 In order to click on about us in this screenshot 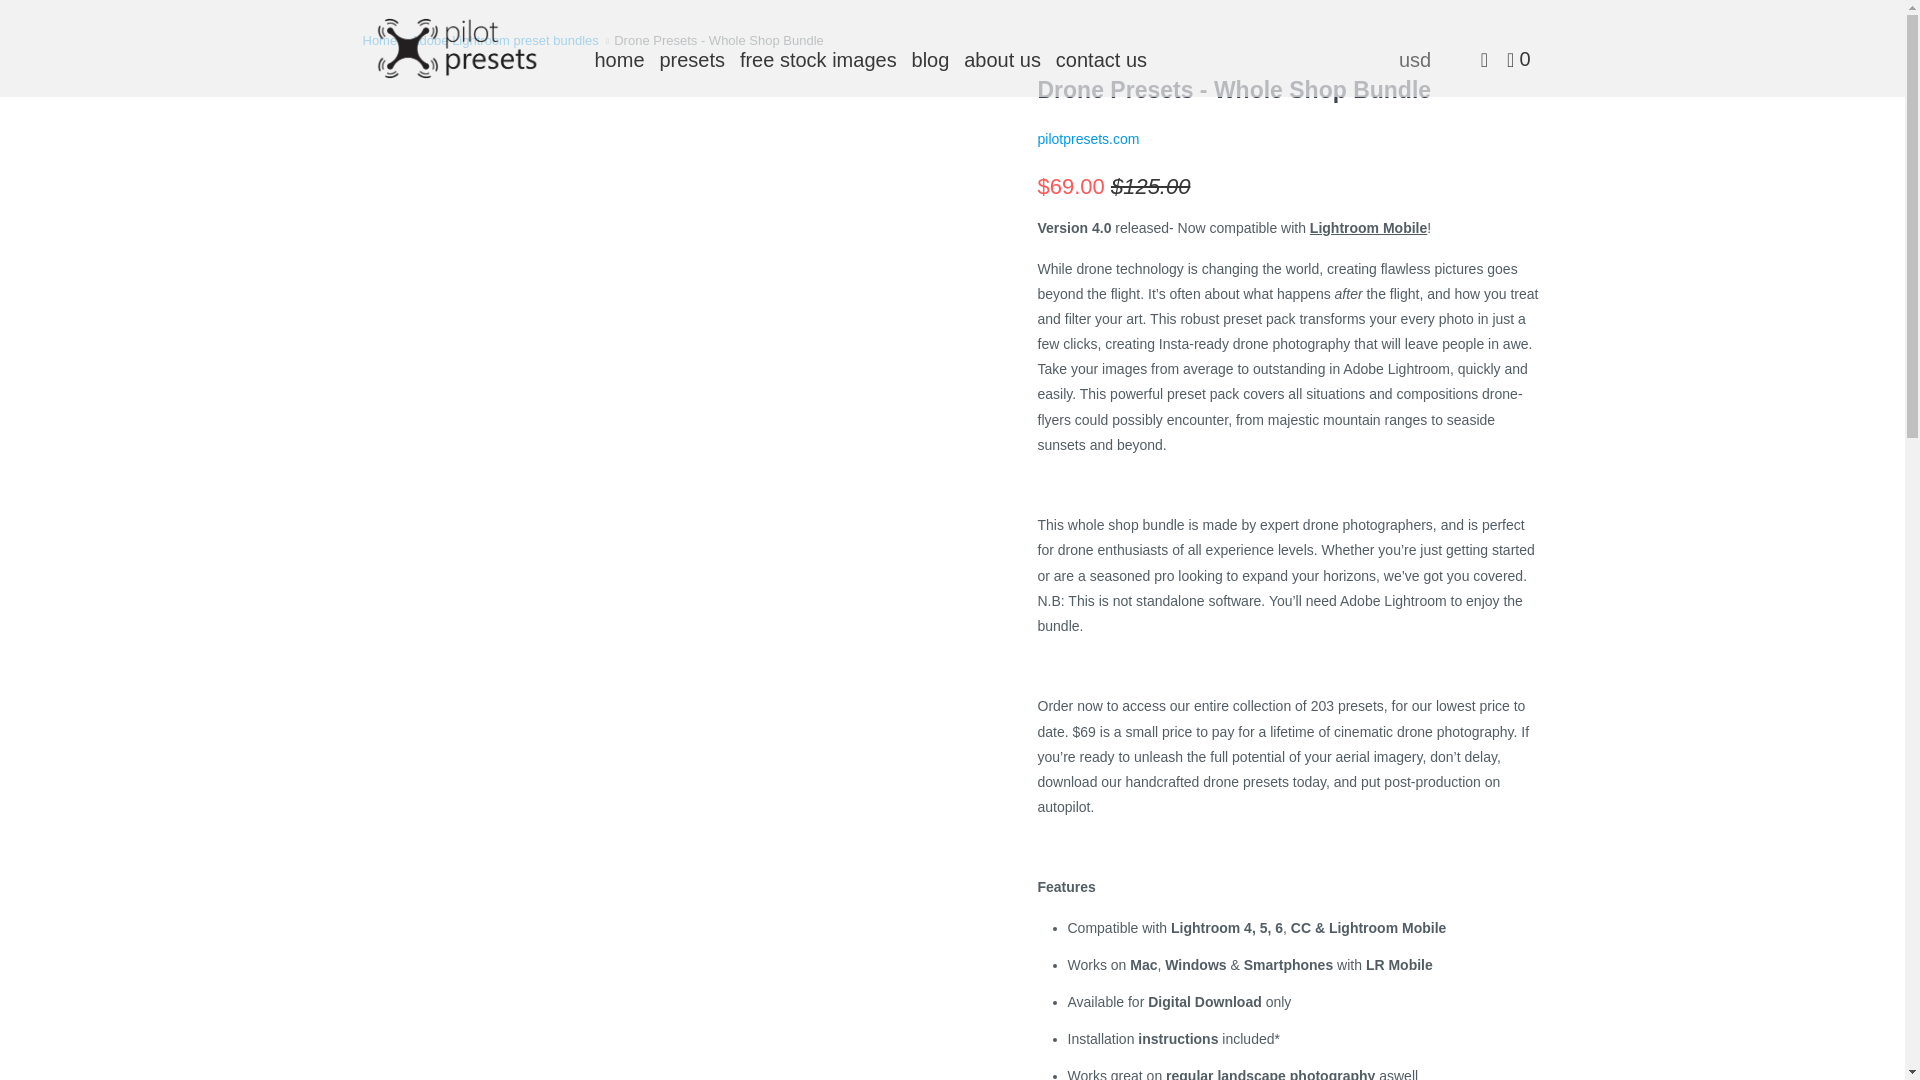, I will do `click(1002, 59)`.